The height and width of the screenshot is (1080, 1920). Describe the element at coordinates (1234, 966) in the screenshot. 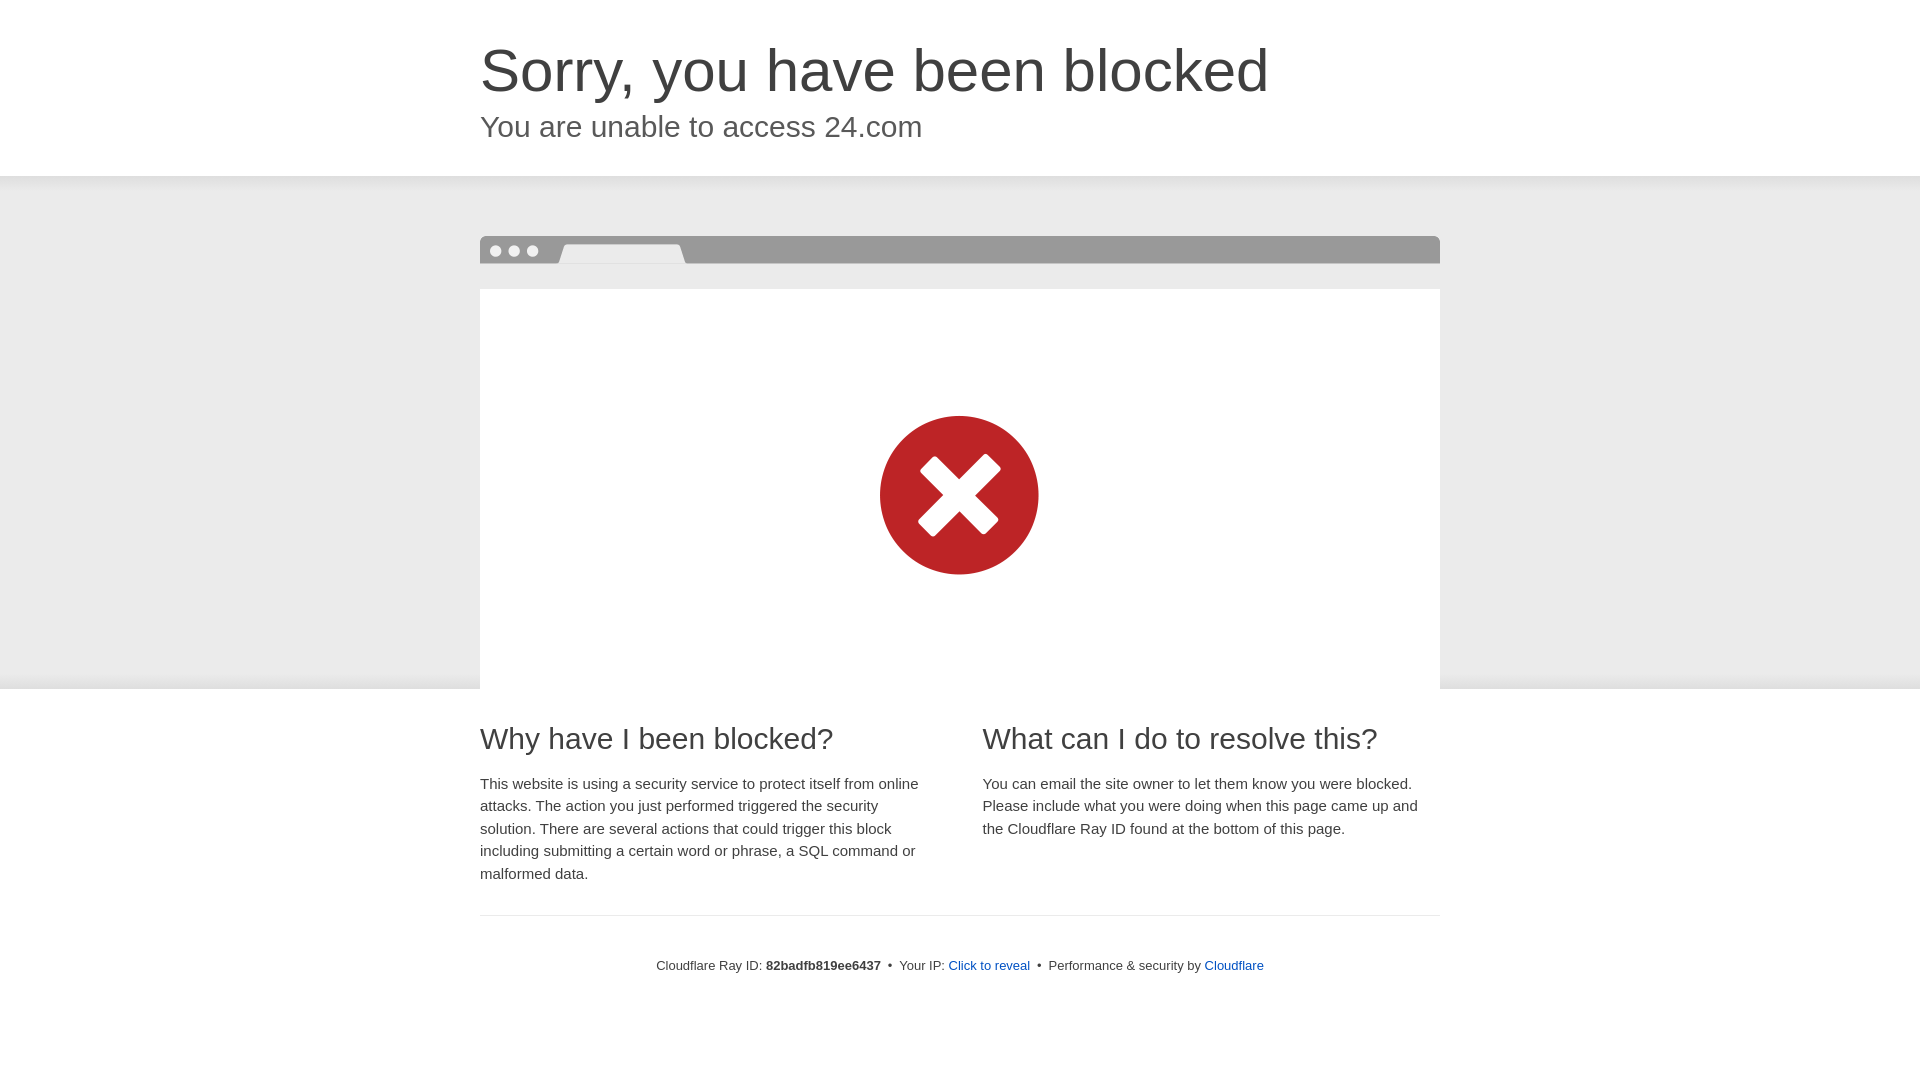

I see `Cloudflare` at that location.